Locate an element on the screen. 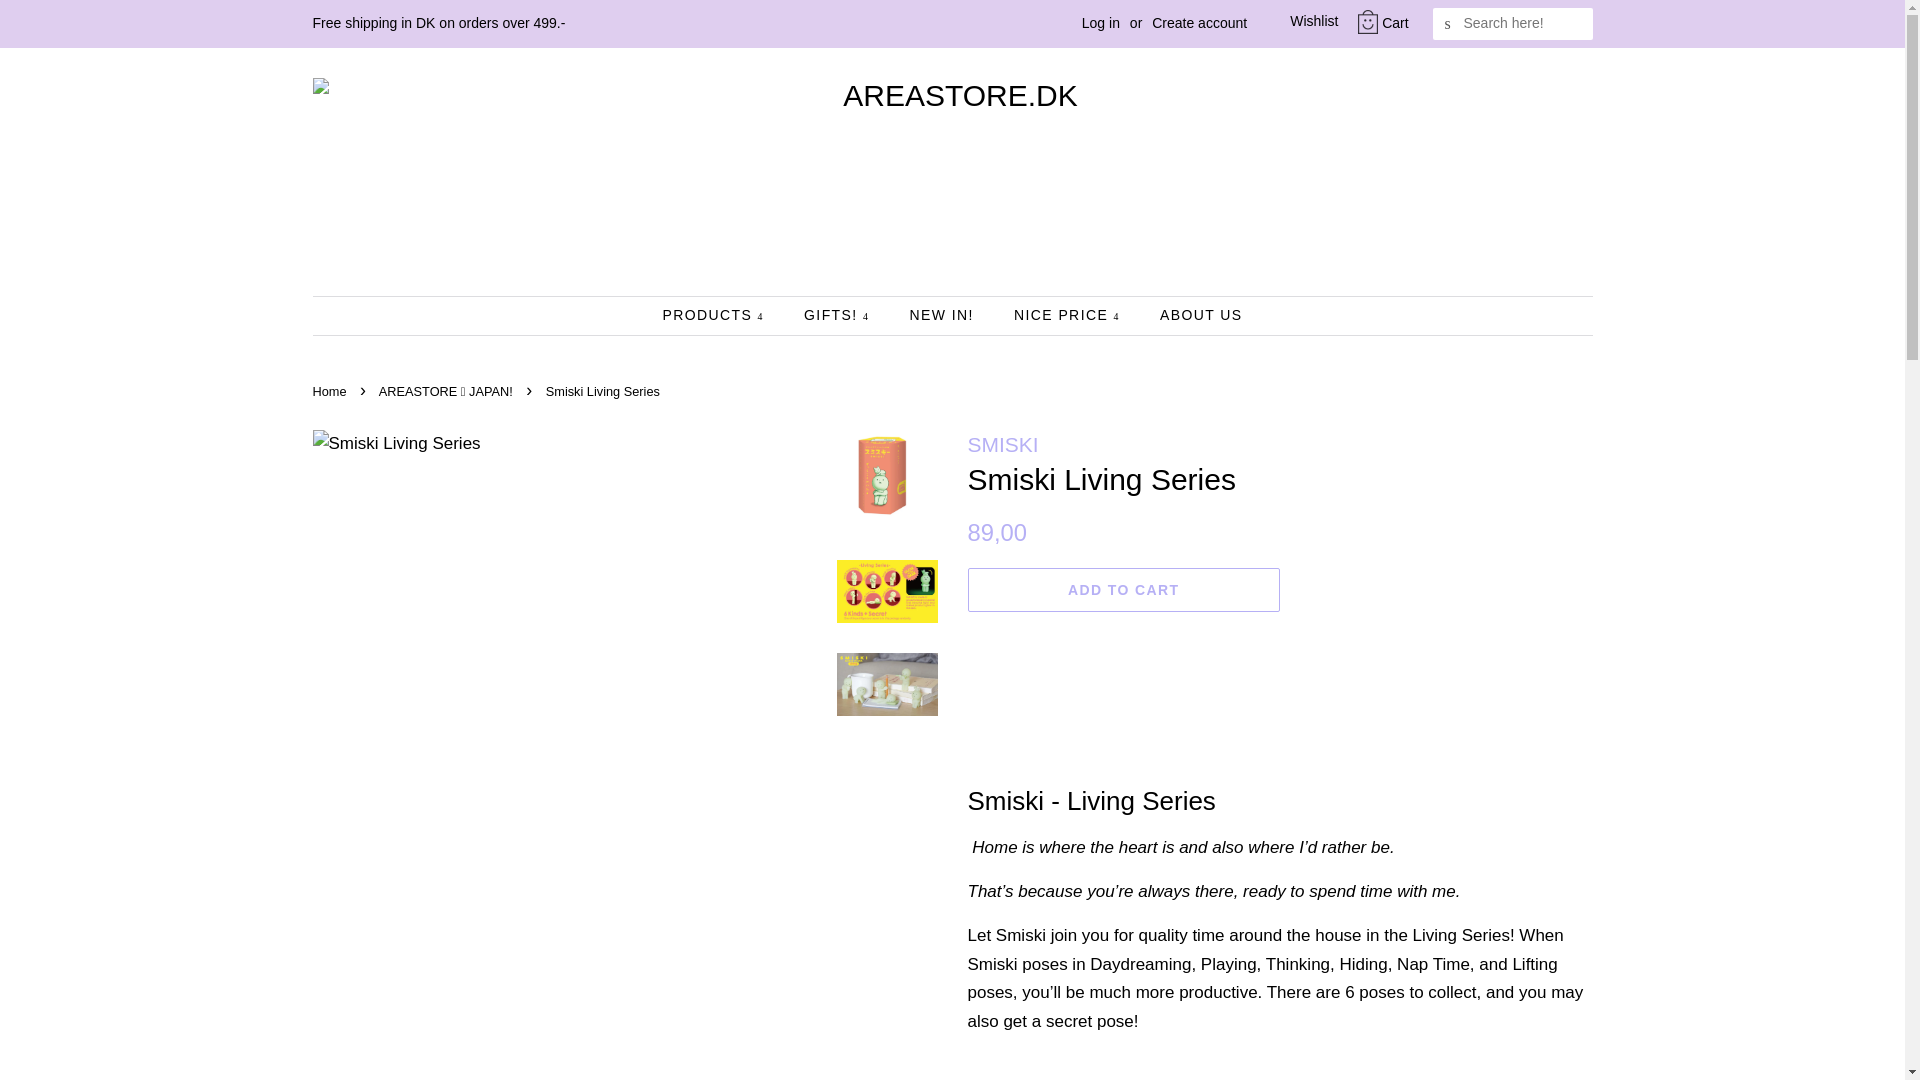  Wishlist is located at coordinates (1298, 22).